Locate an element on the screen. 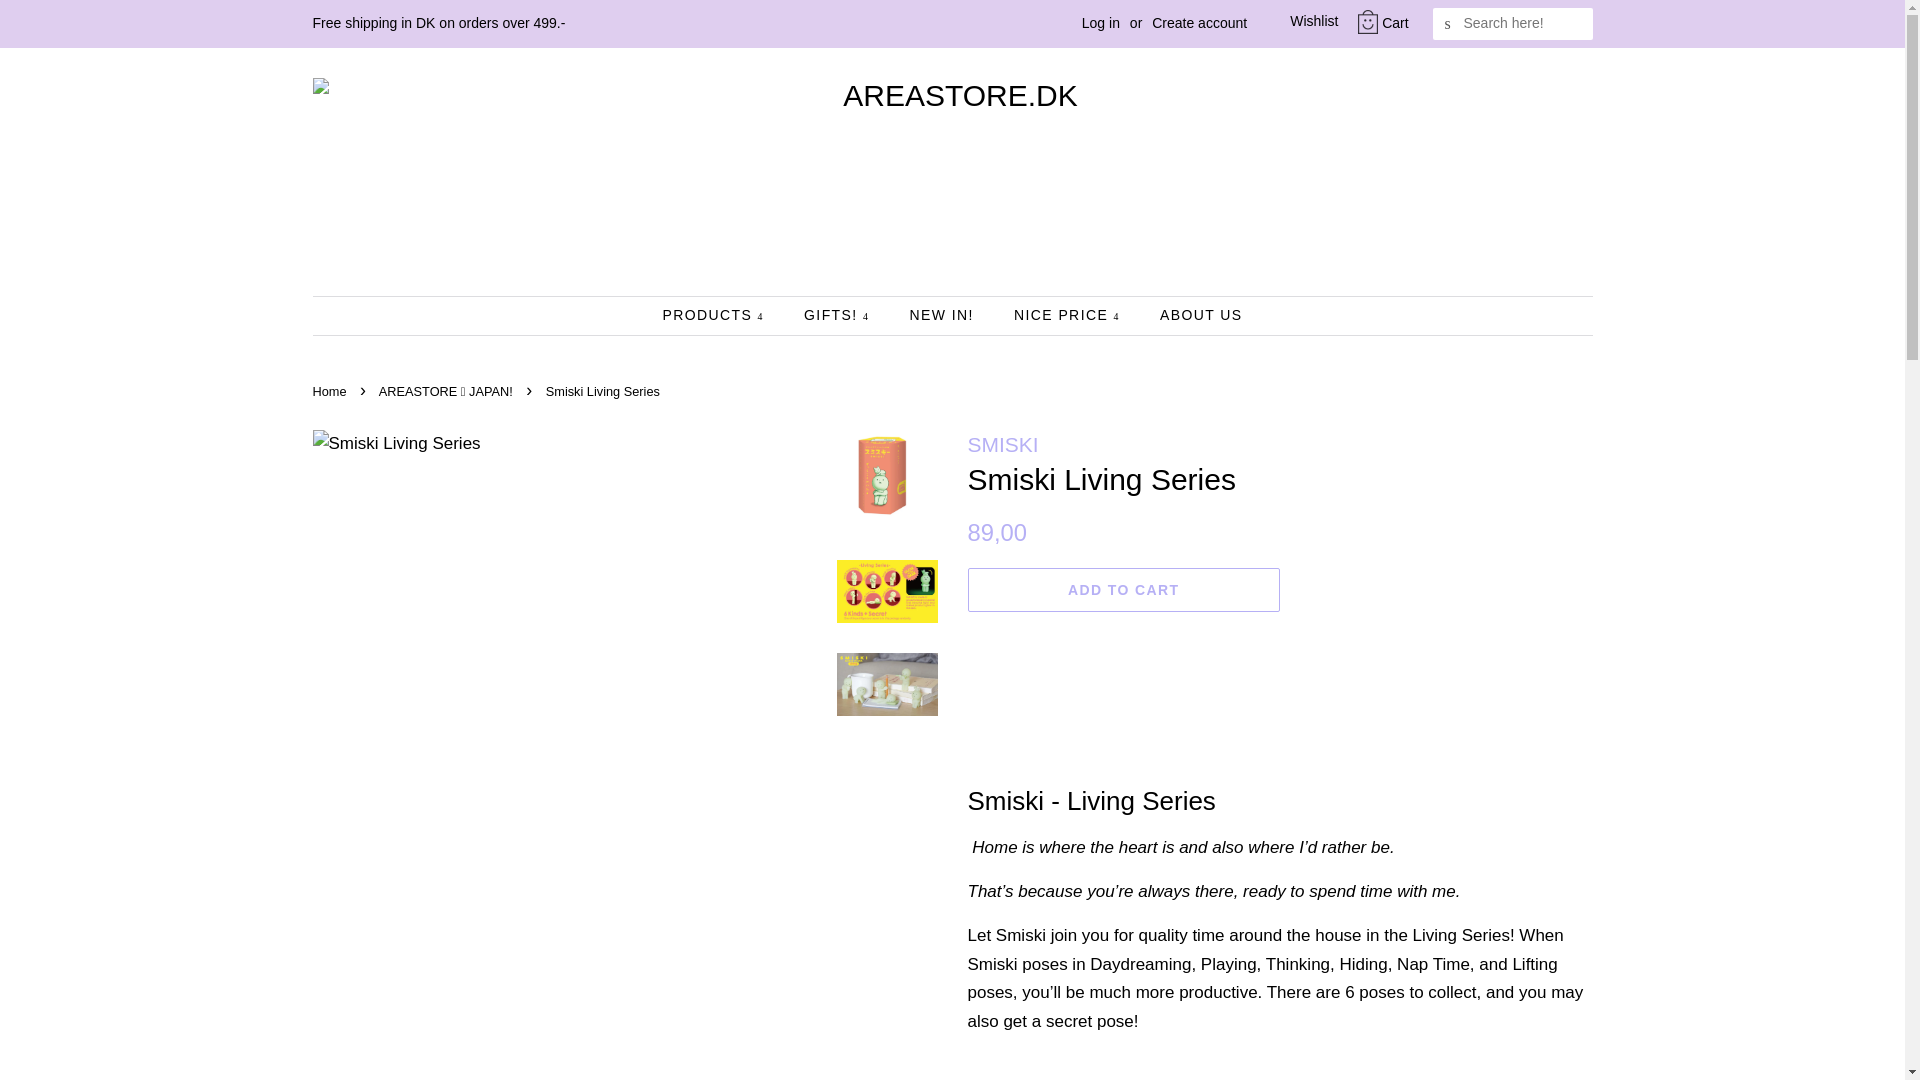  Wishlist is located at coordinates (1298, 22).